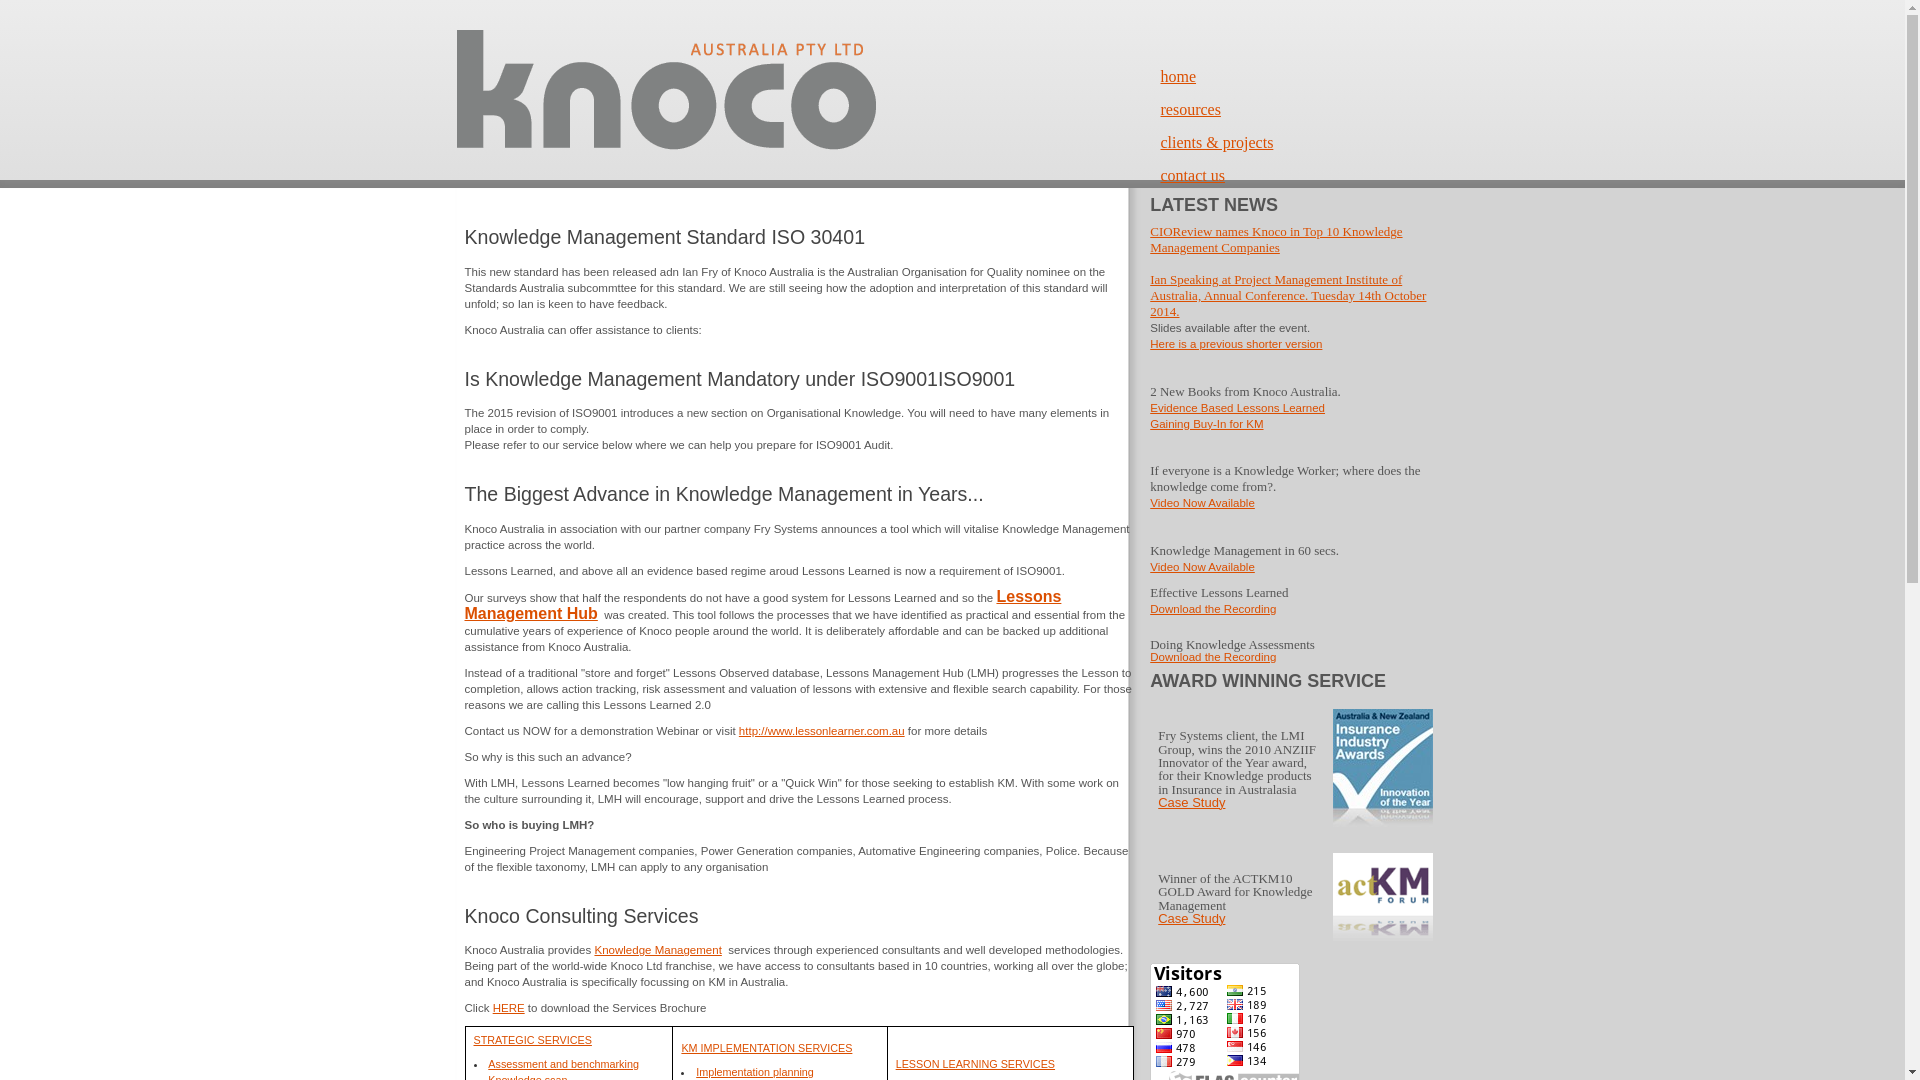  What do you see at coordinates (822, 731) in the screenshot?
I see `http://www.lessonlearner.com.au` at bounding box center [822, 731].